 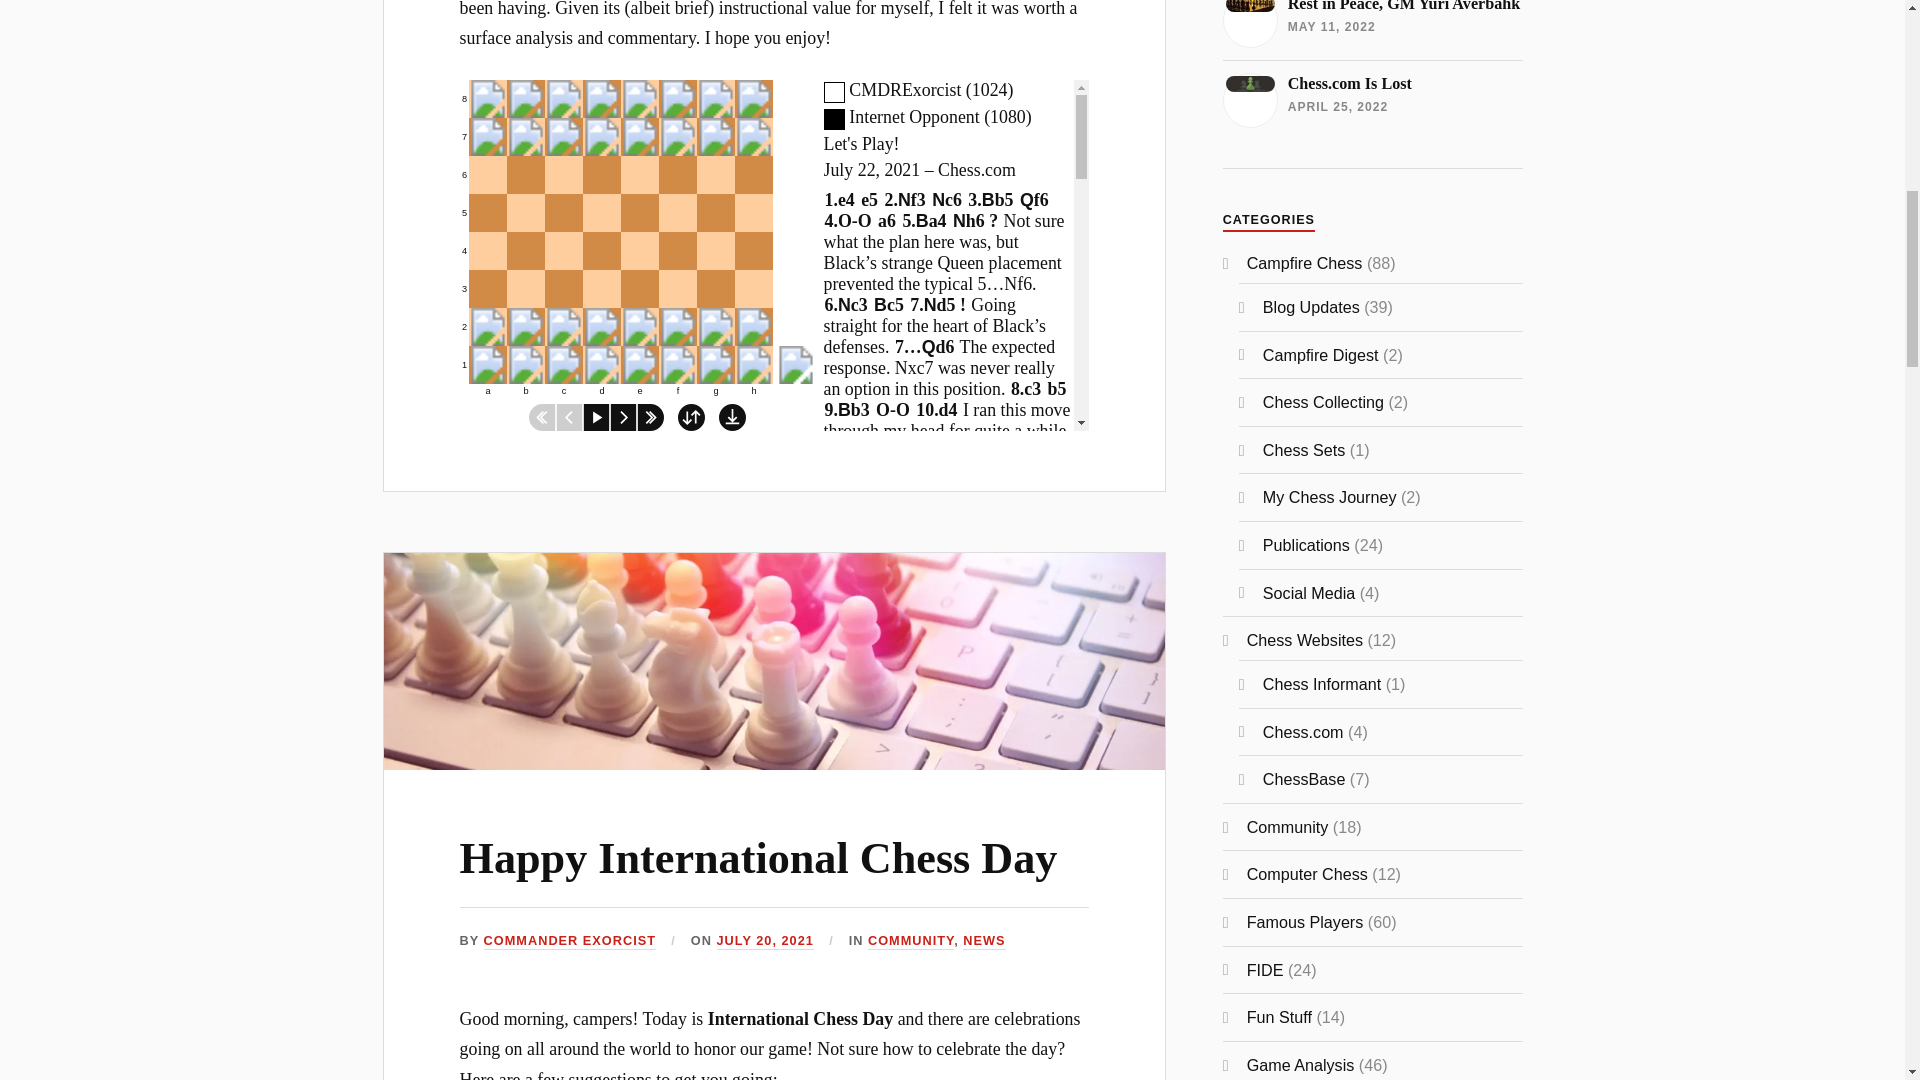 I want to click on JULY 20, 2021, so click(x=764, y=942).